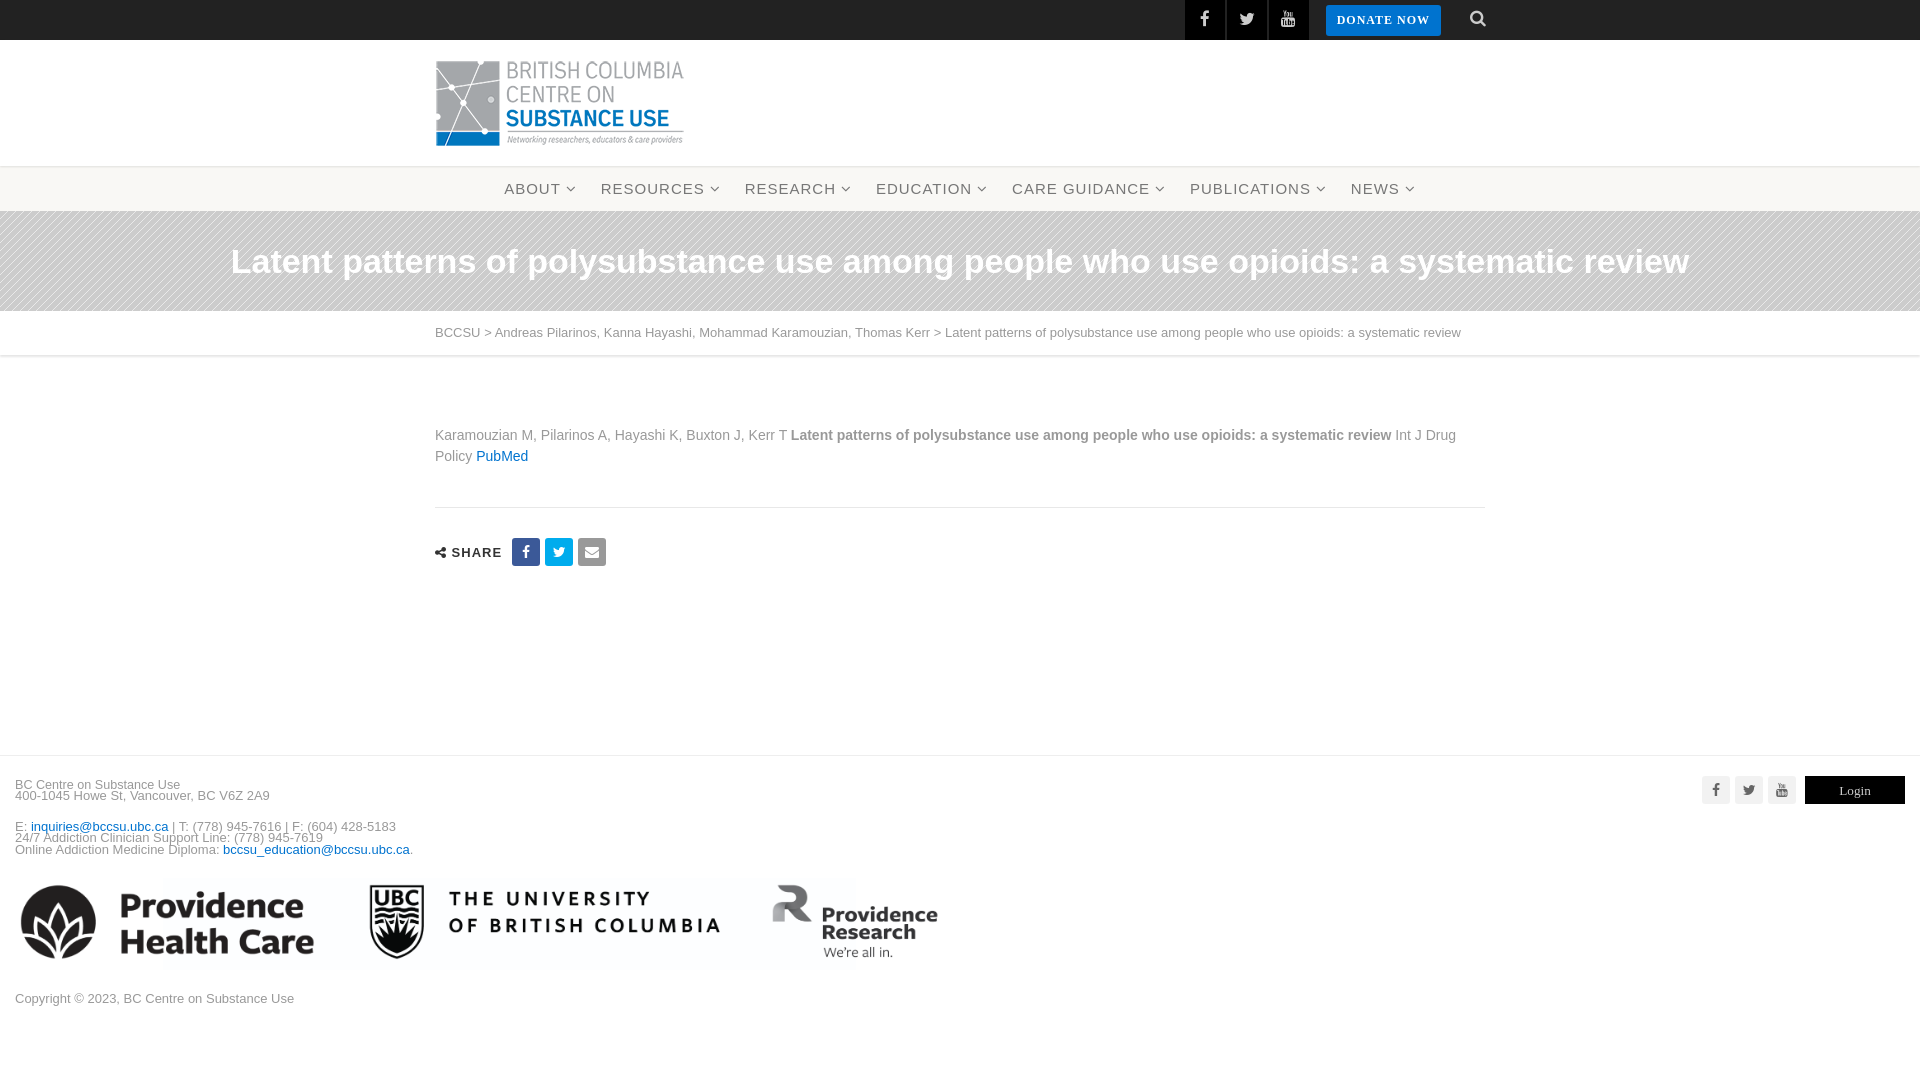  Describe the element at coordinates (932, 188) in the screenshot. I see `EDUCATION` at that location.